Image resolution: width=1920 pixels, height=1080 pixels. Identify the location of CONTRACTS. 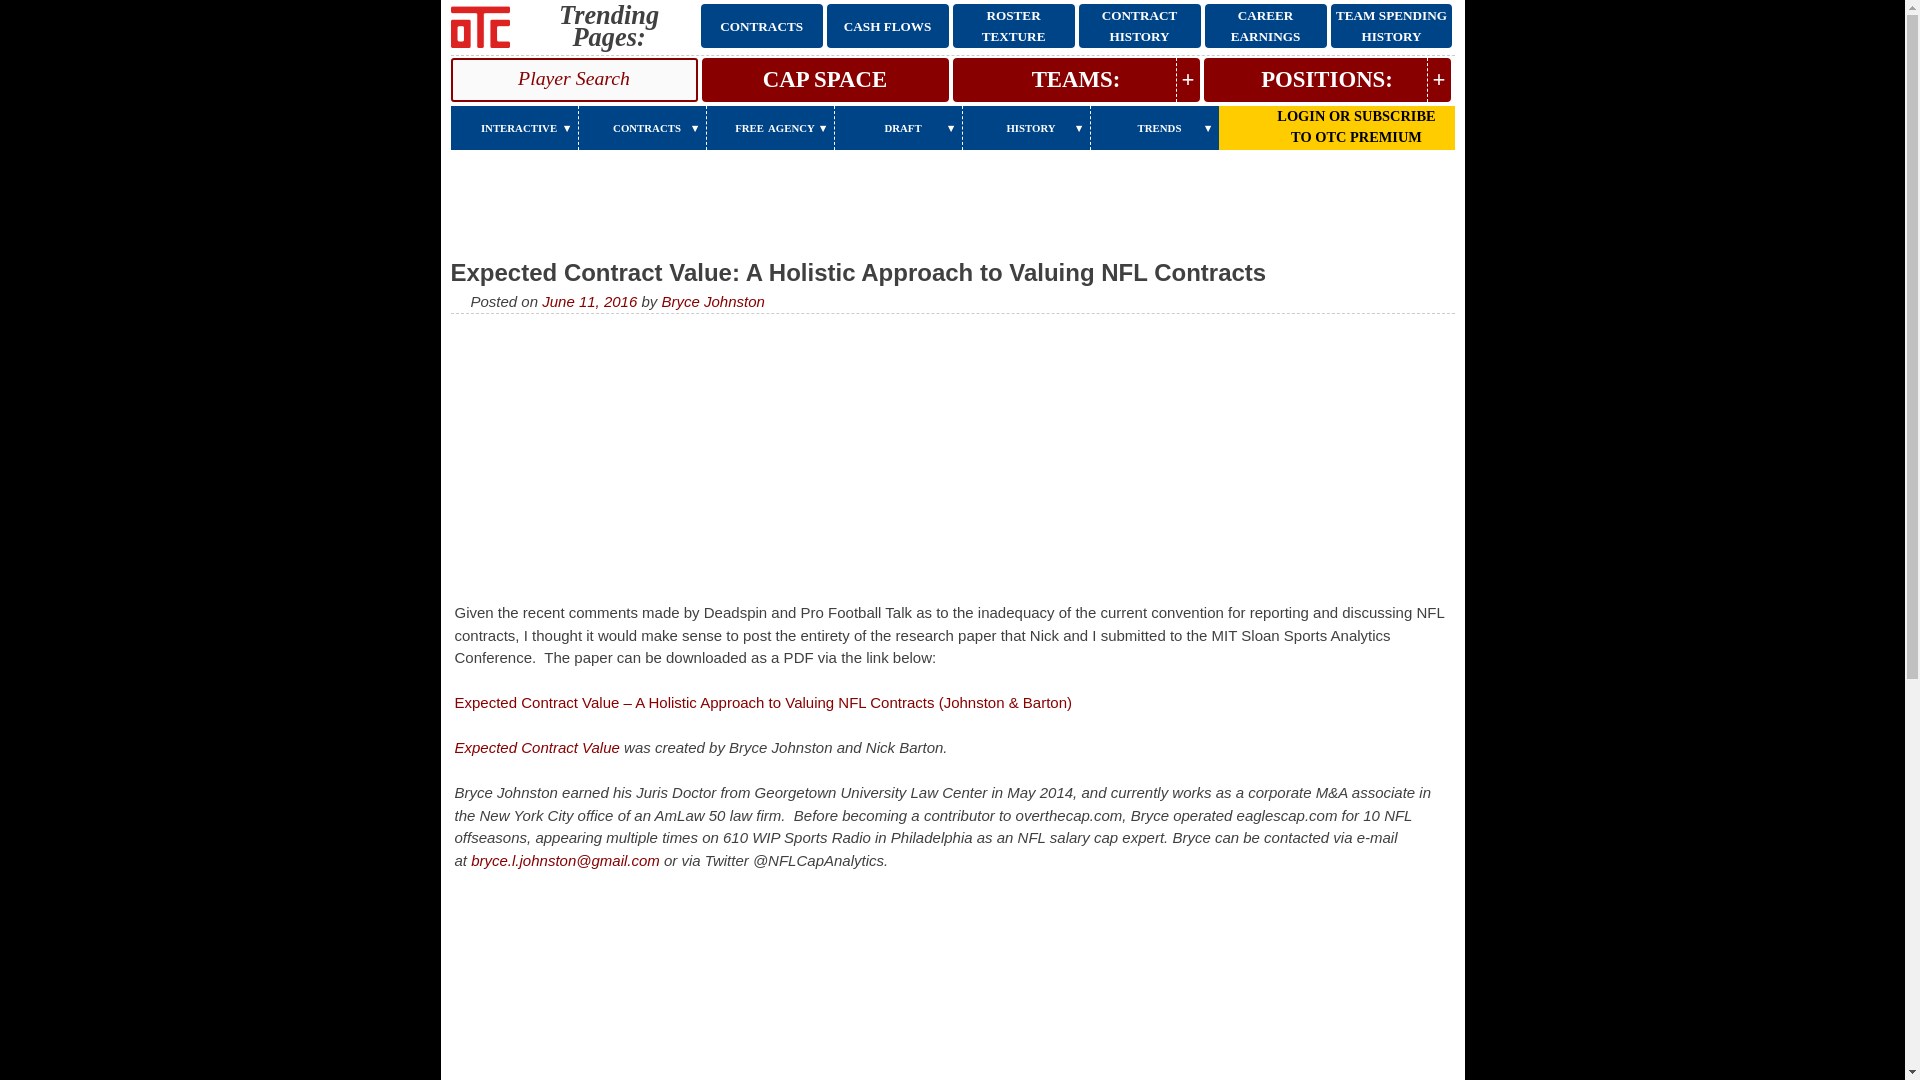
(762, 26).